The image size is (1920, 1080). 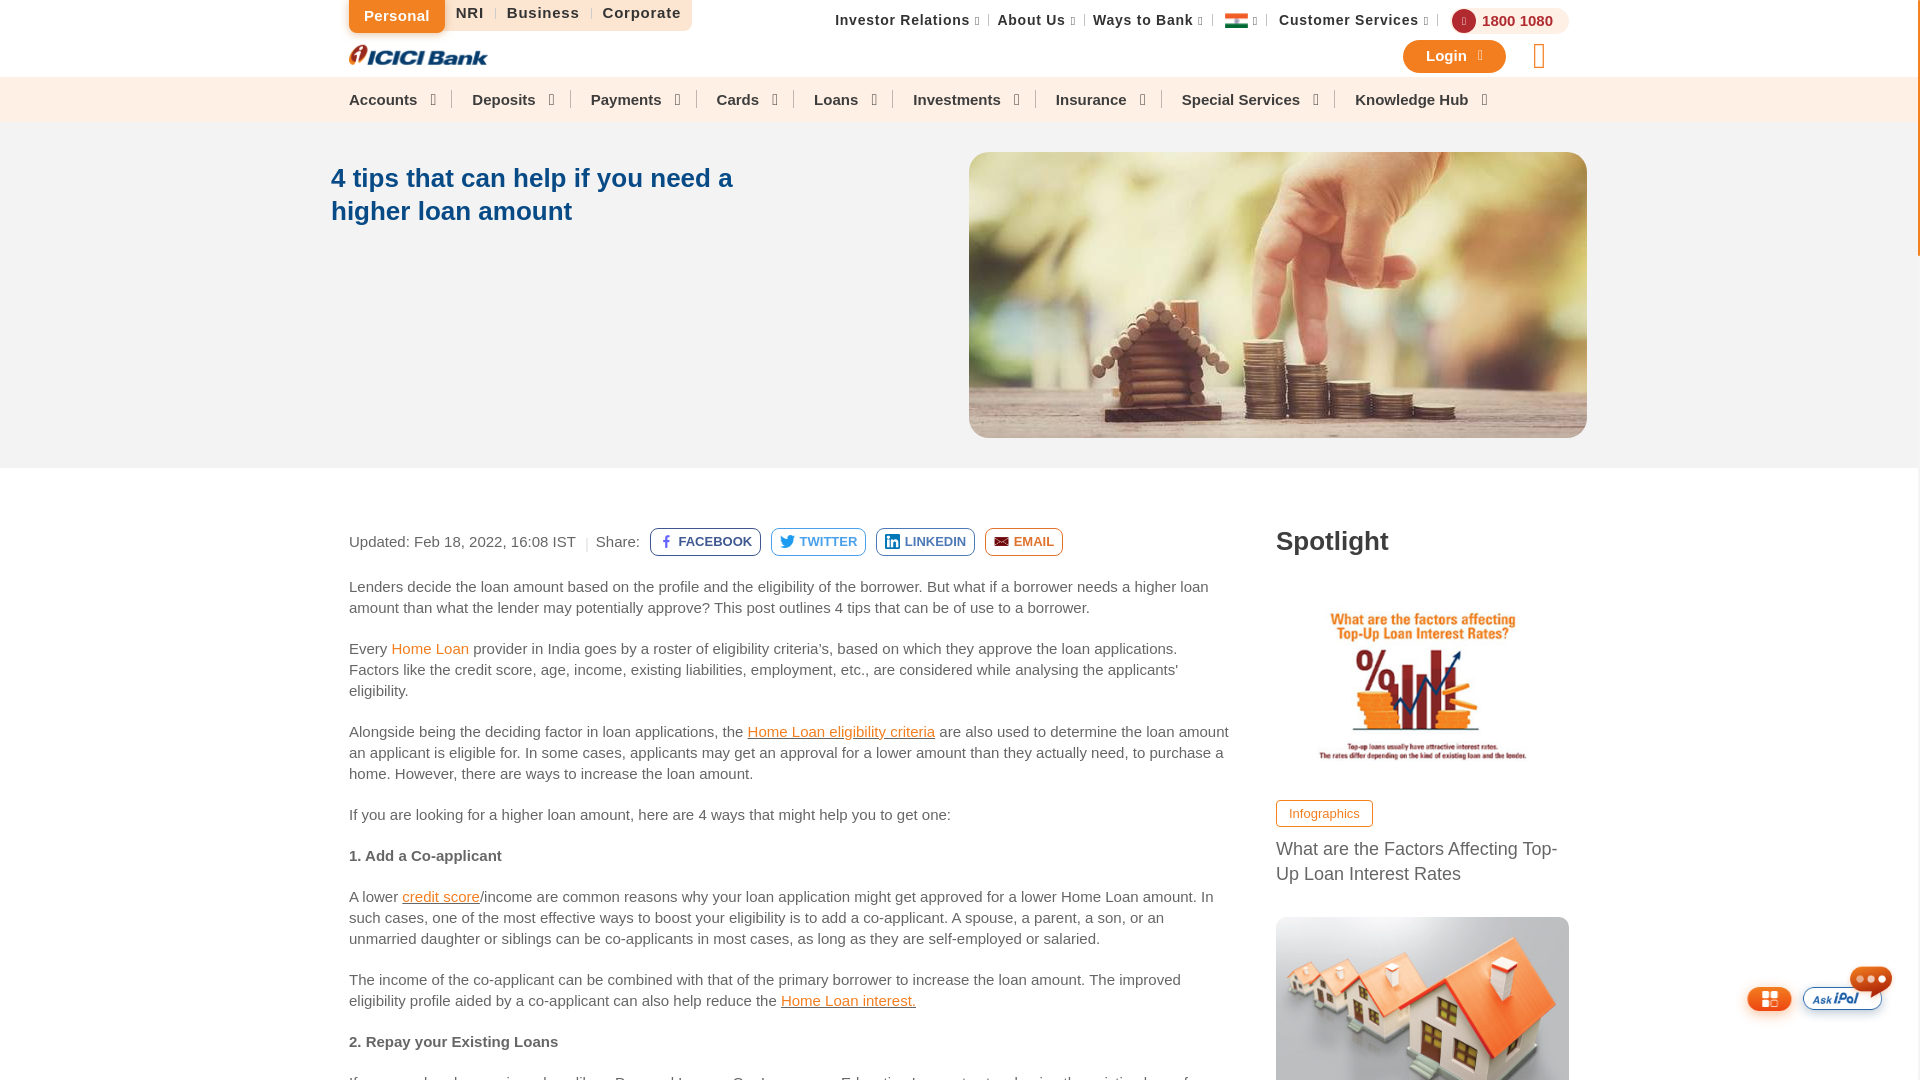 I want to click on Investor Relations, so click(x=902, y=20).